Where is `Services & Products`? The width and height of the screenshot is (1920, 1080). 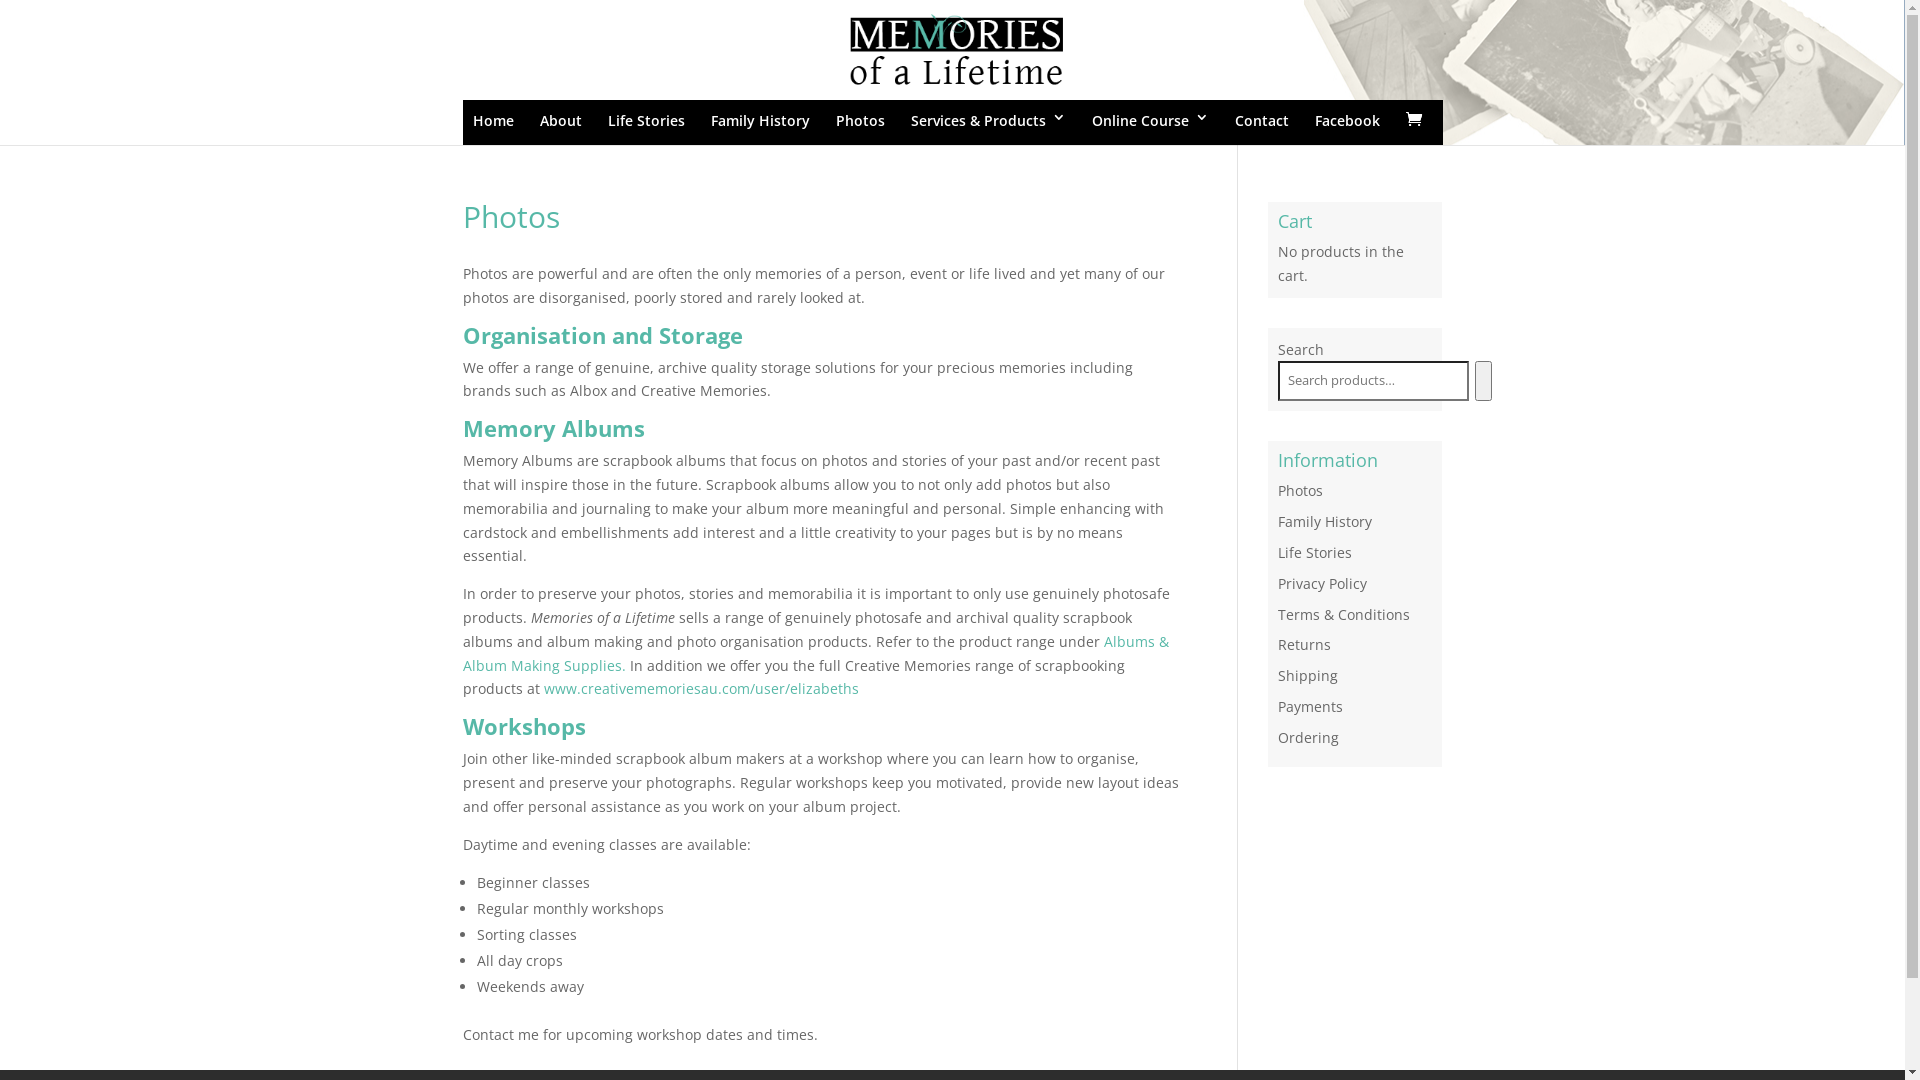
Services & Products is located at coordinates (988, 122).